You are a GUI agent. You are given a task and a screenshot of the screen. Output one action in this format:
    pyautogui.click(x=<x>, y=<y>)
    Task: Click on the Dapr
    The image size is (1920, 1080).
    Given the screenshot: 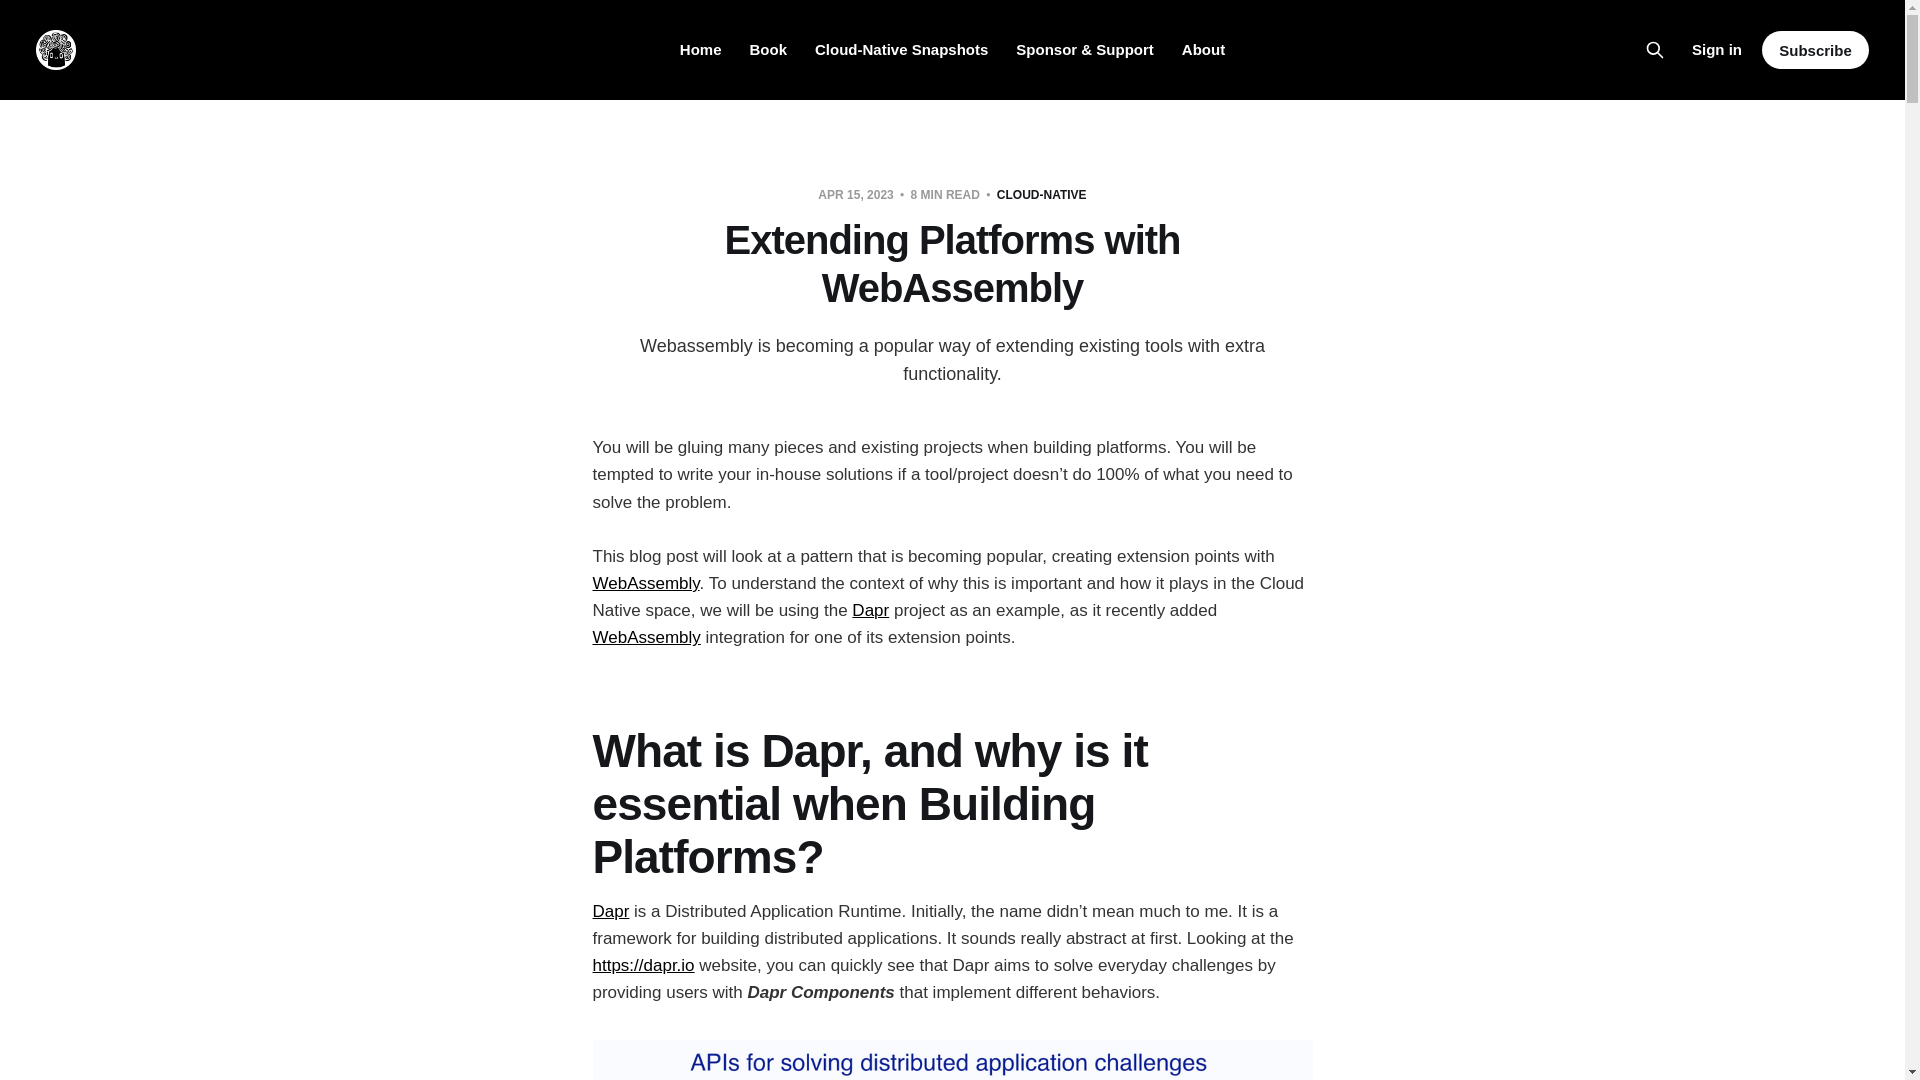 What is the action you would take?
    pyautogui.click(x=870, y=610)
    